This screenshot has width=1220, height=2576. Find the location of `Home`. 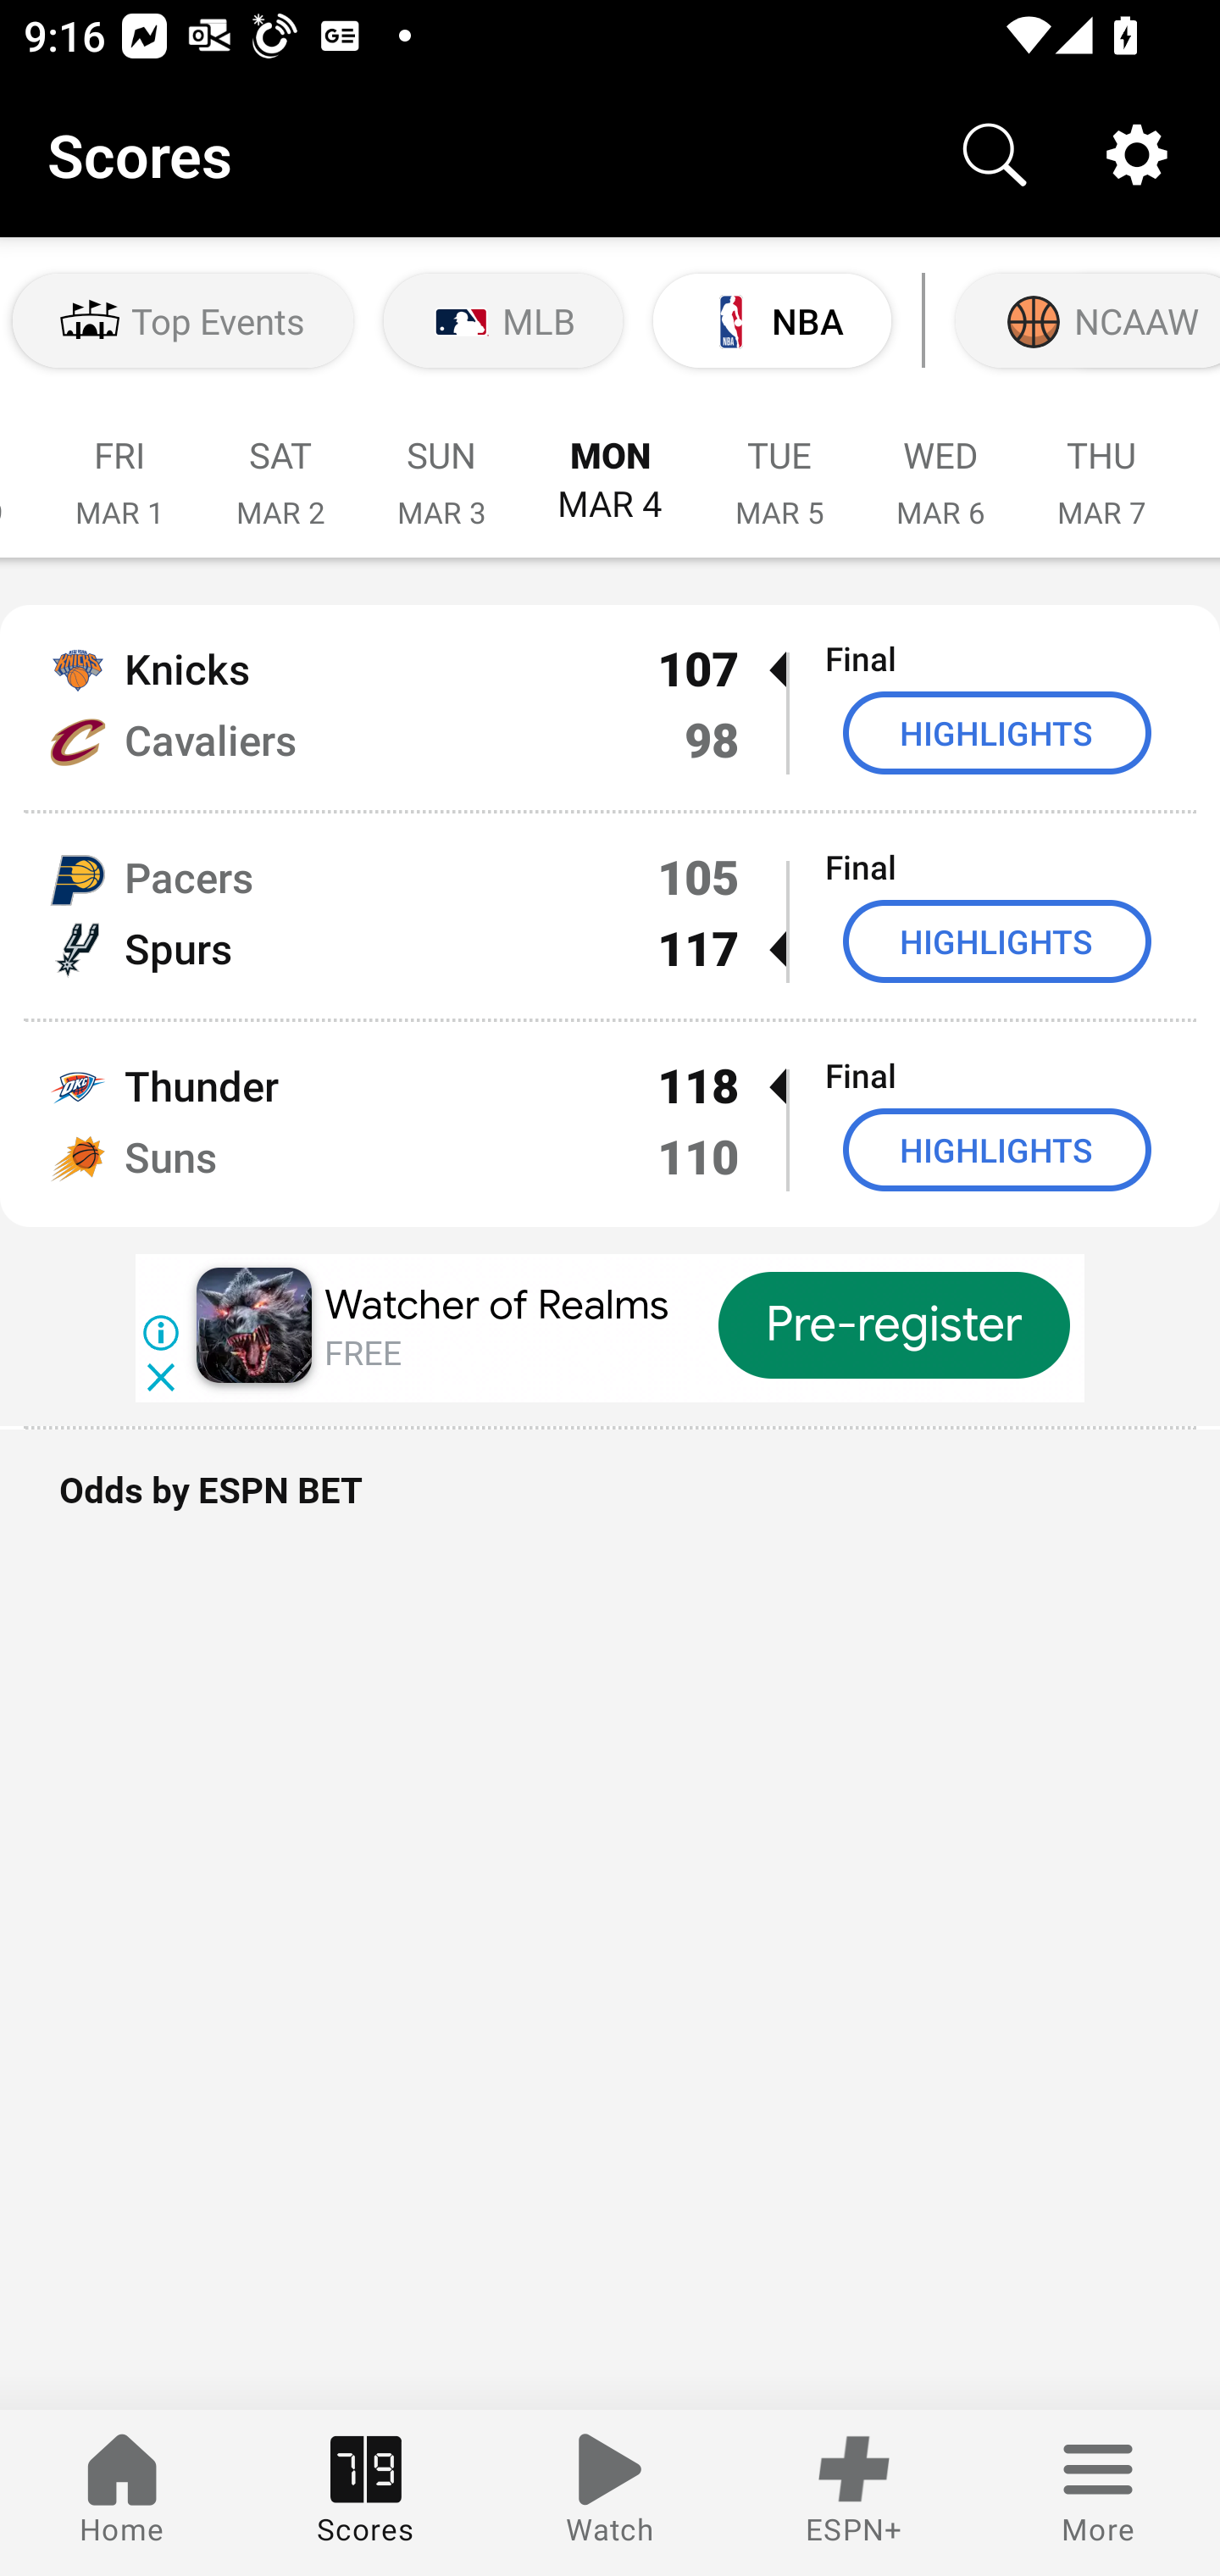

Home is located at coordinates (122, 2493).